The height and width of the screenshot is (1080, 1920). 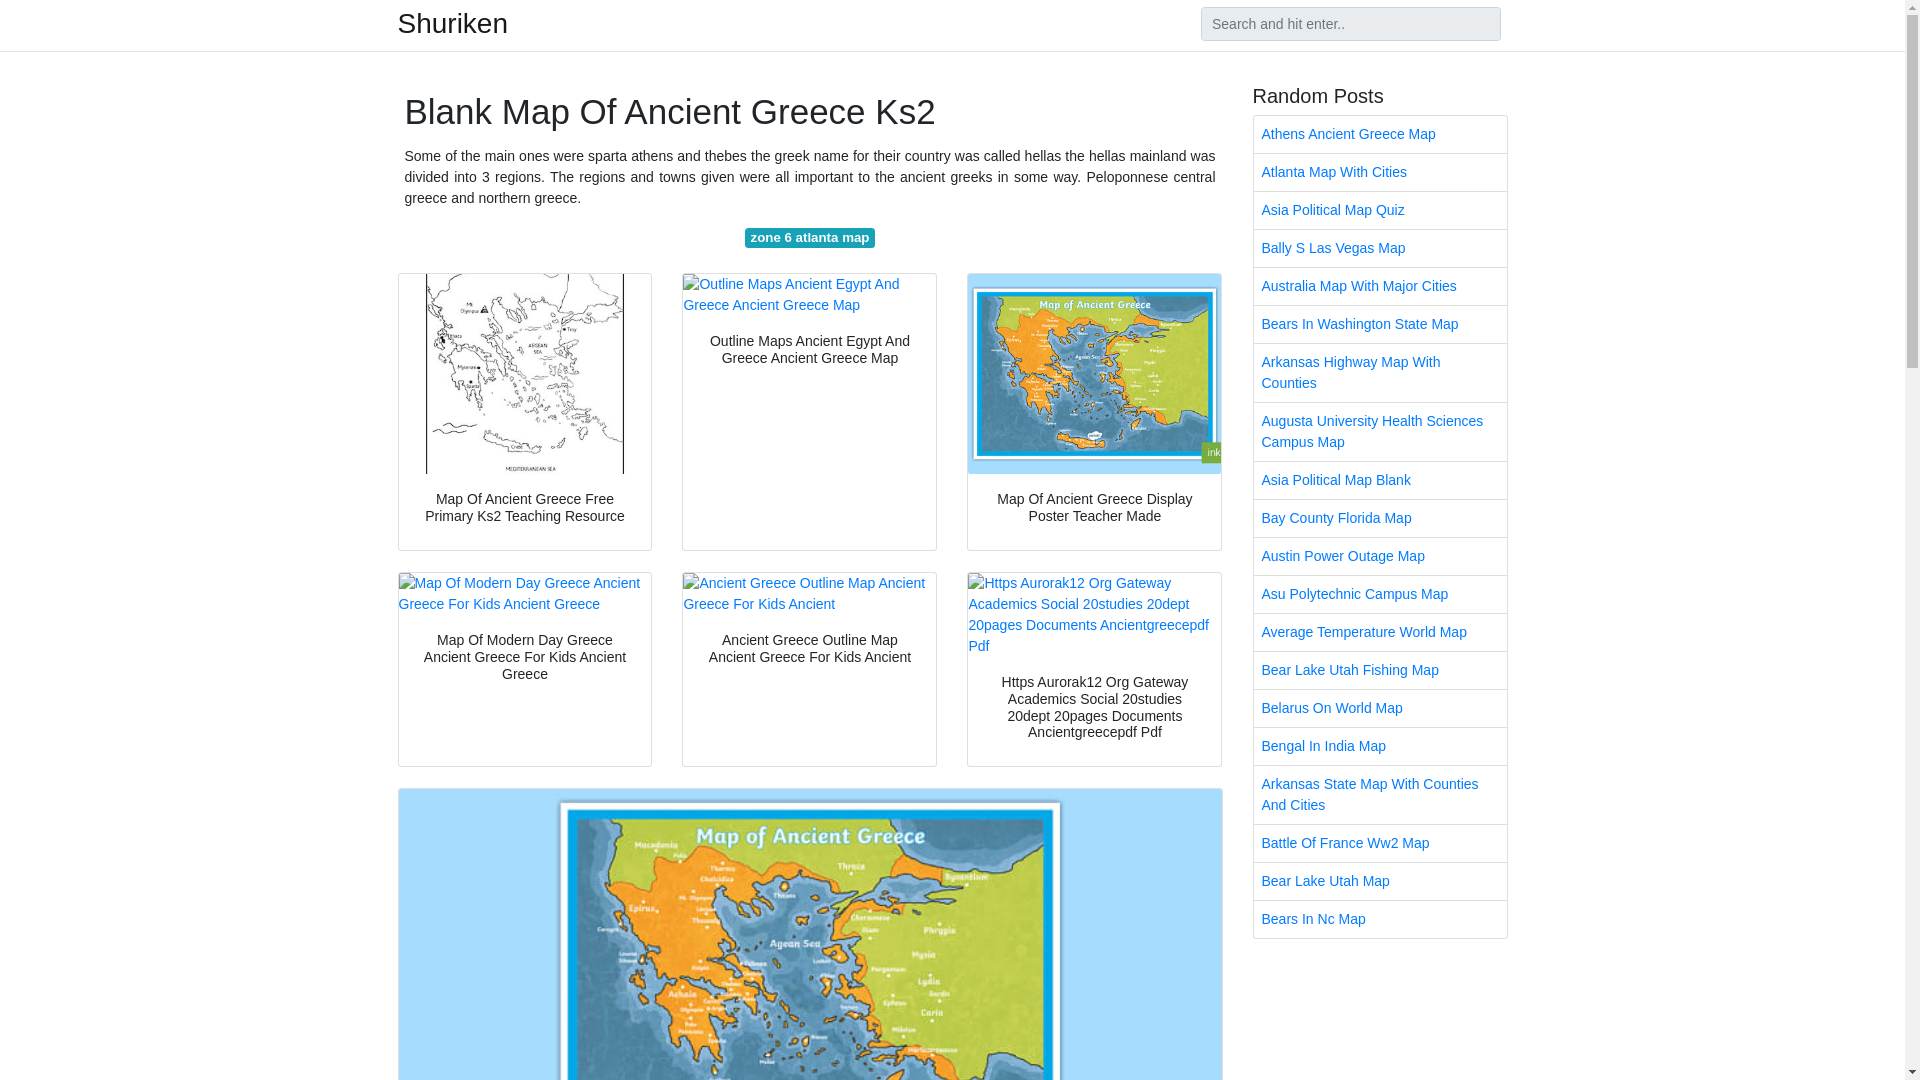 I want to click on Augusta University Health Sciences Campus Map, so click(x=1380, y=432).